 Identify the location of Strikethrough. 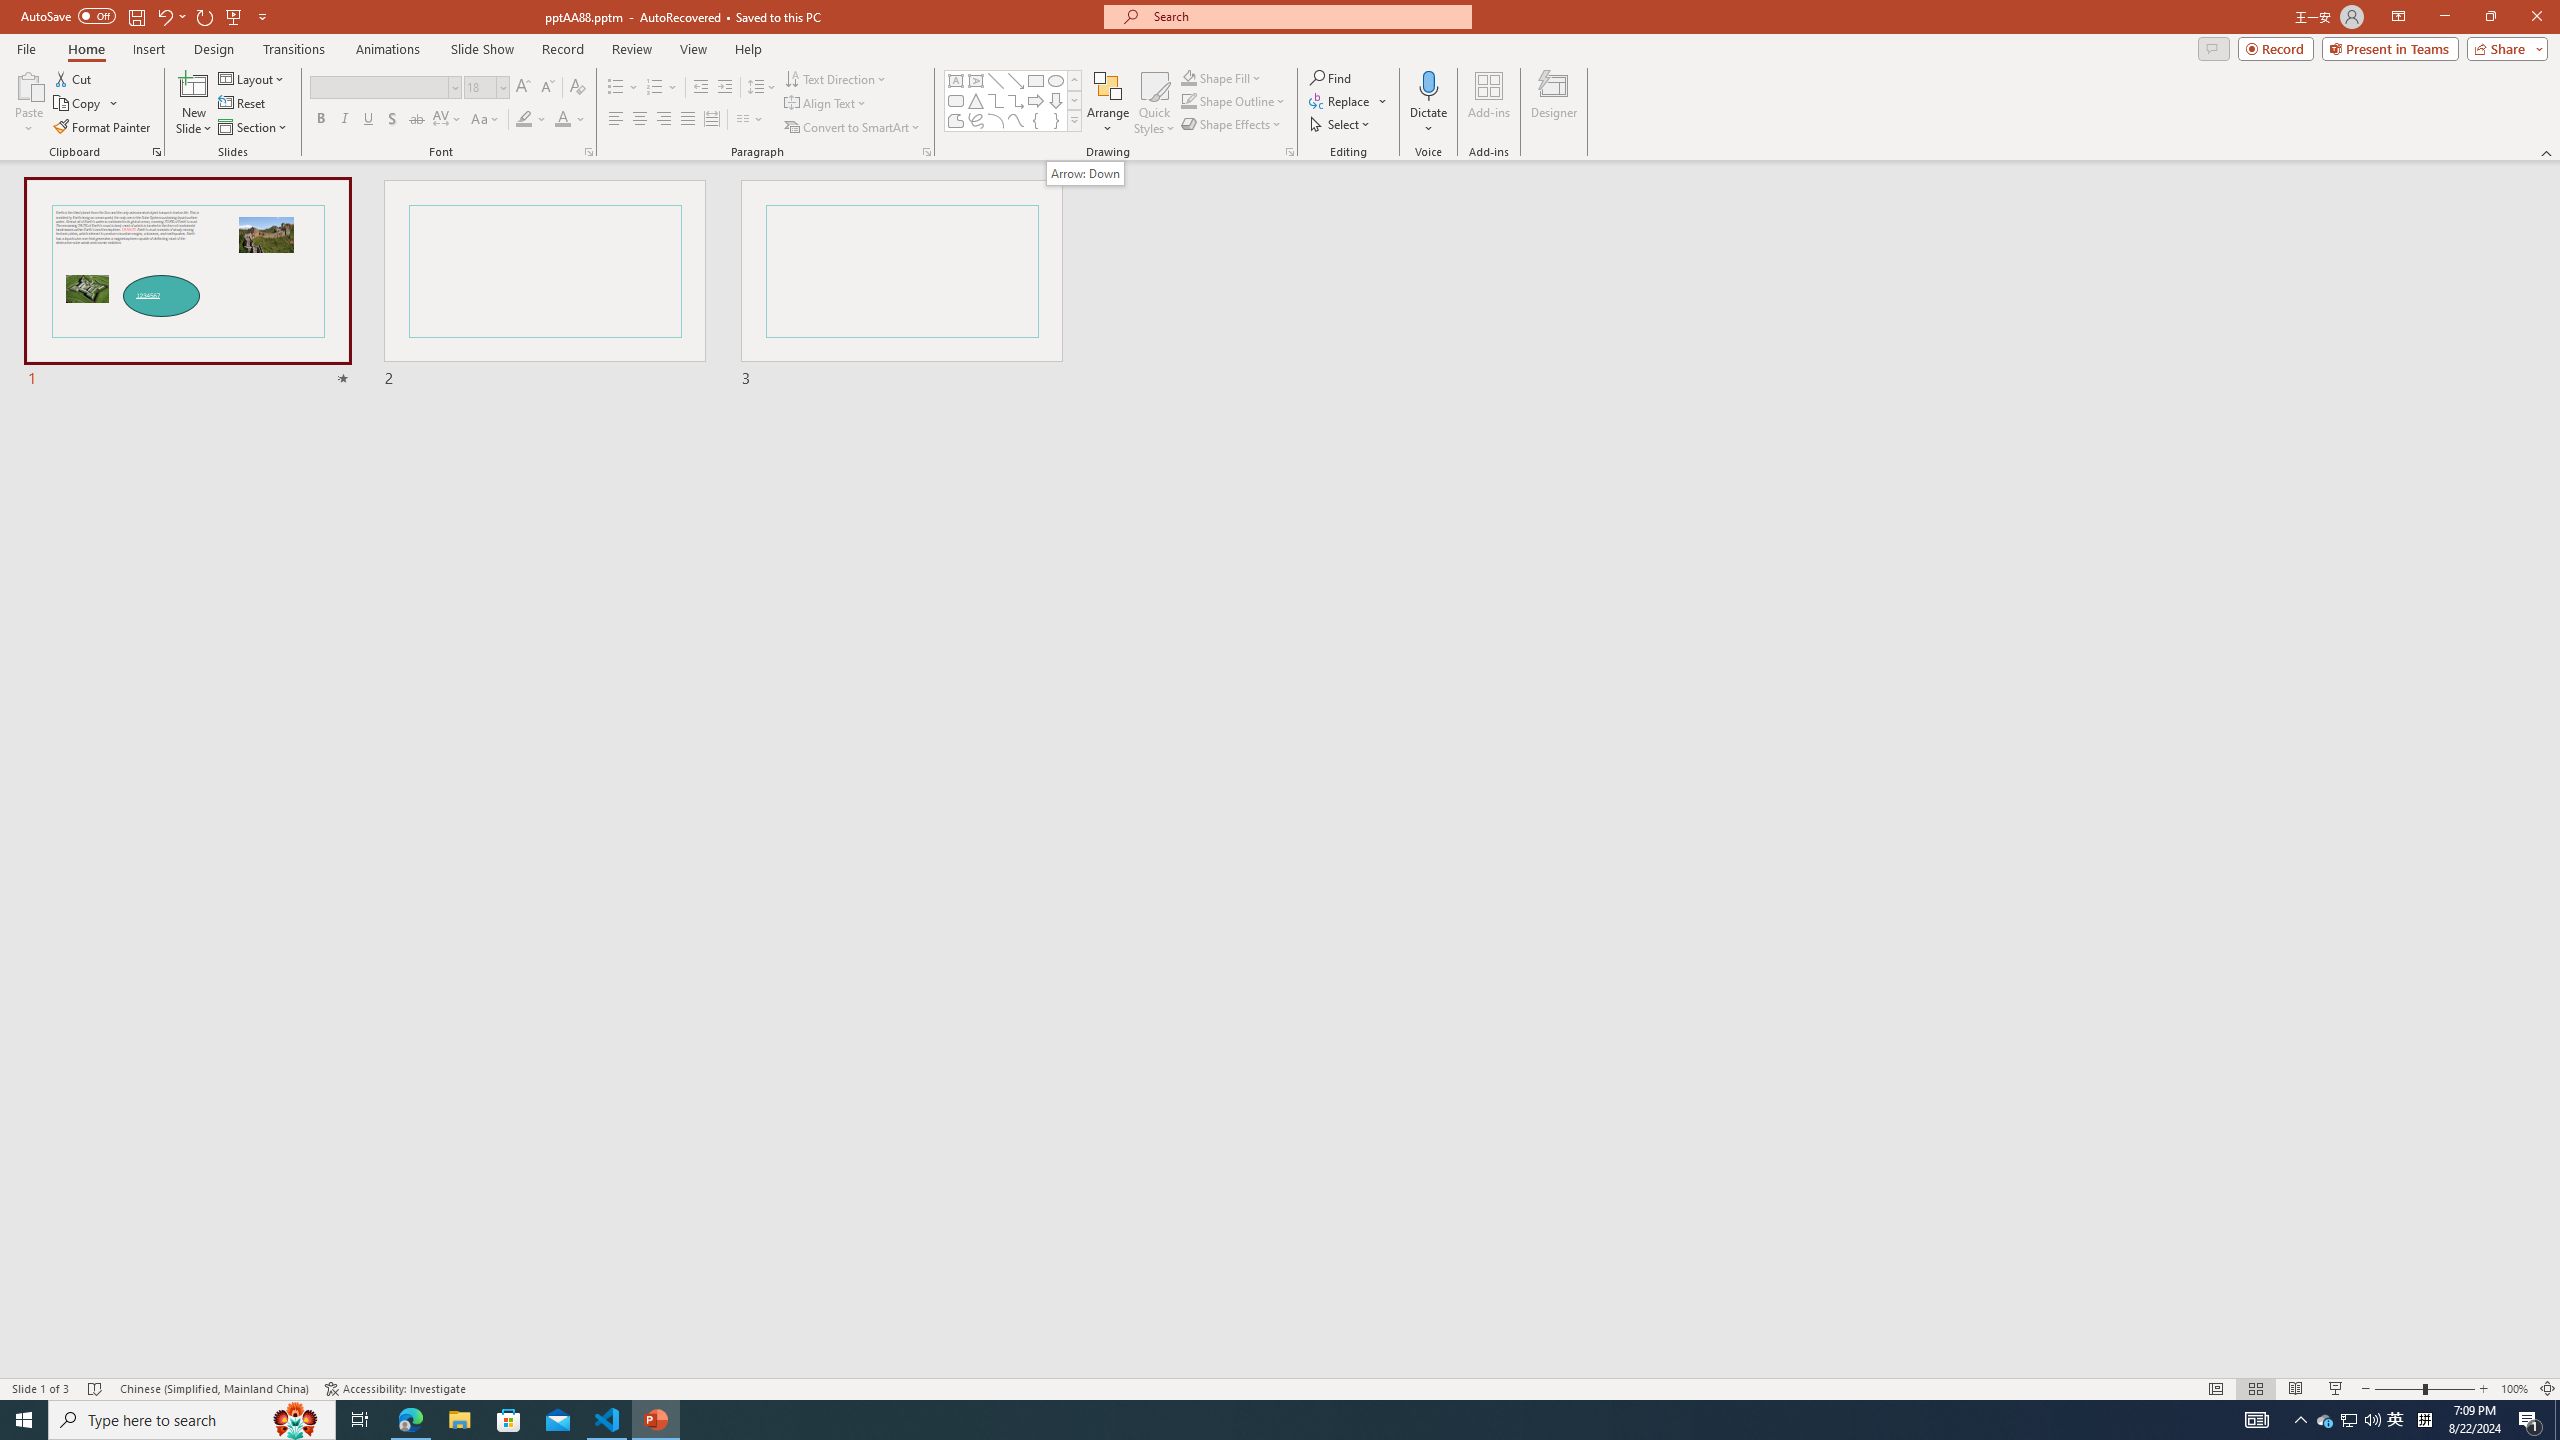
(417, 120).